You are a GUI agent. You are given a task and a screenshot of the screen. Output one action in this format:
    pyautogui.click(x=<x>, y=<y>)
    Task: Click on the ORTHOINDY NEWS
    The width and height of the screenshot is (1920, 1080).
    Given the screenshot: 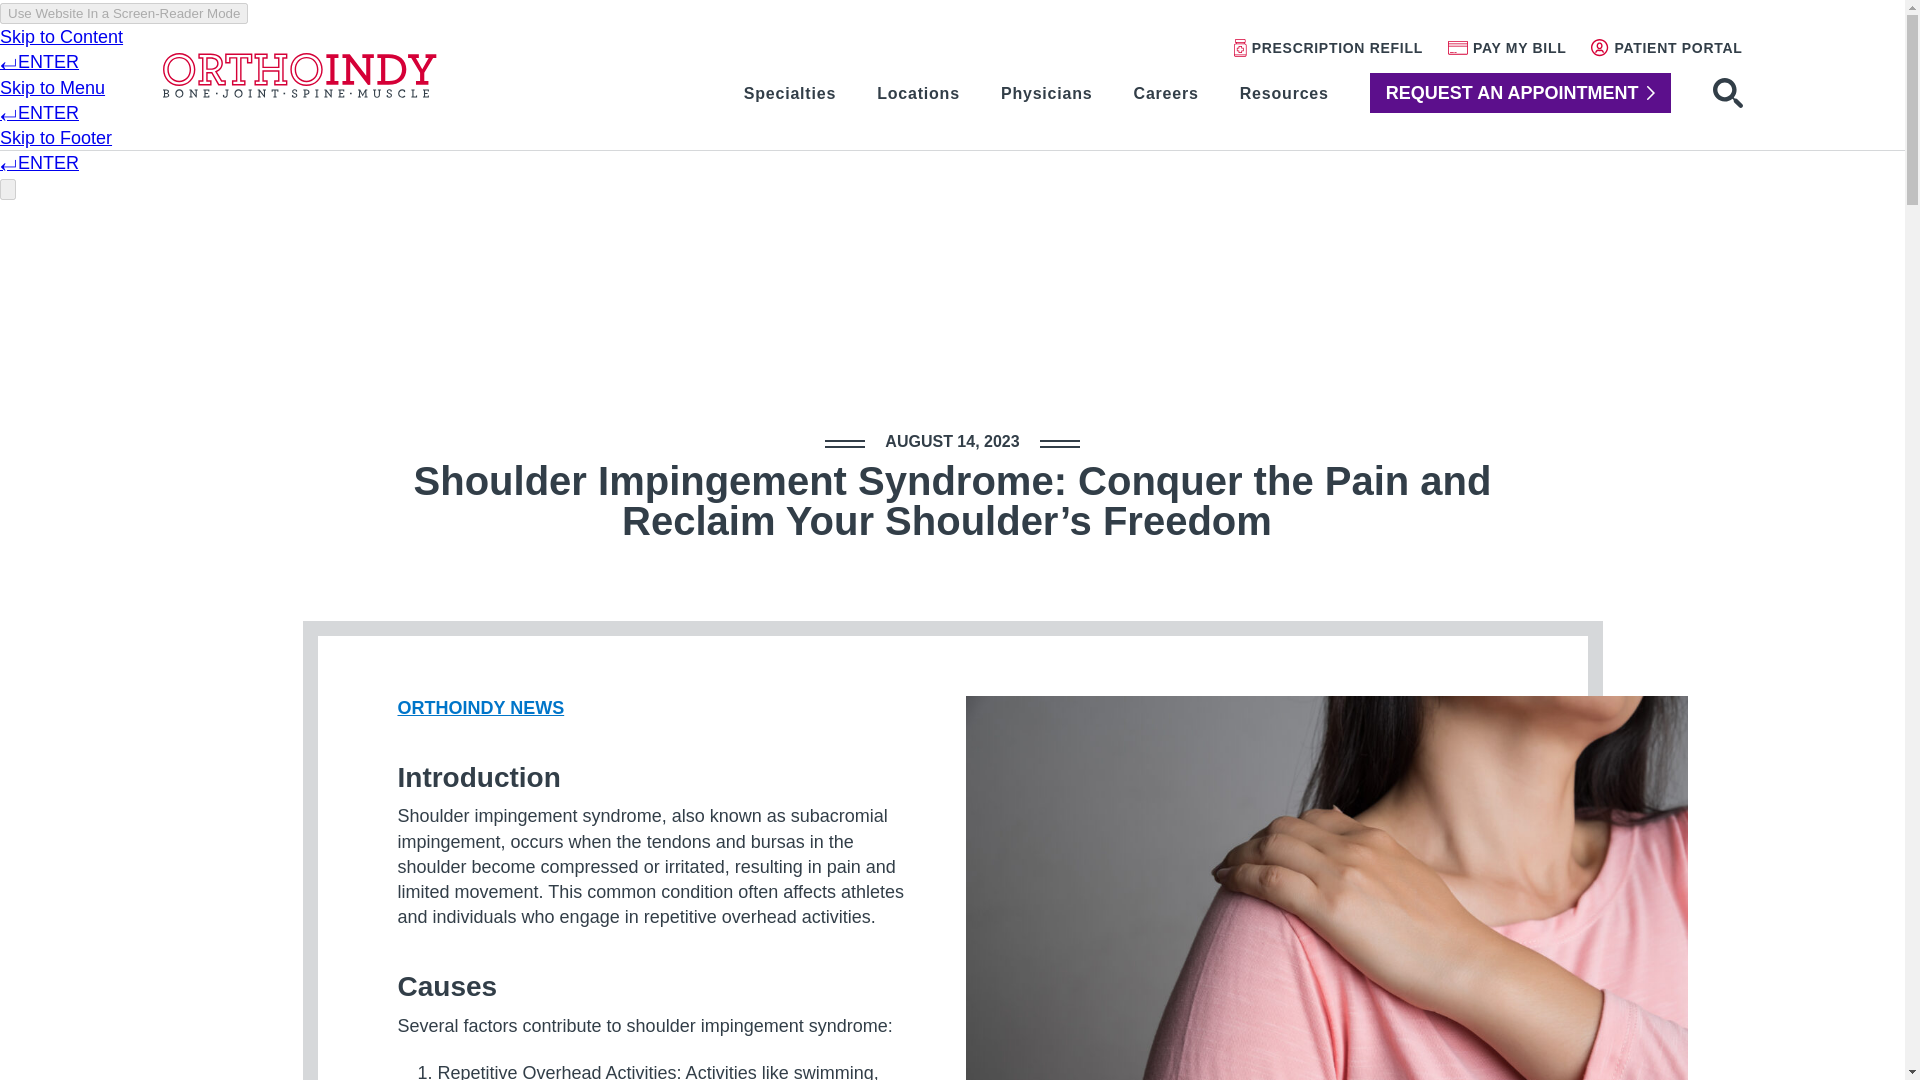 What is the action you would take?
    pyautogui.click(x=480, y=708)
    